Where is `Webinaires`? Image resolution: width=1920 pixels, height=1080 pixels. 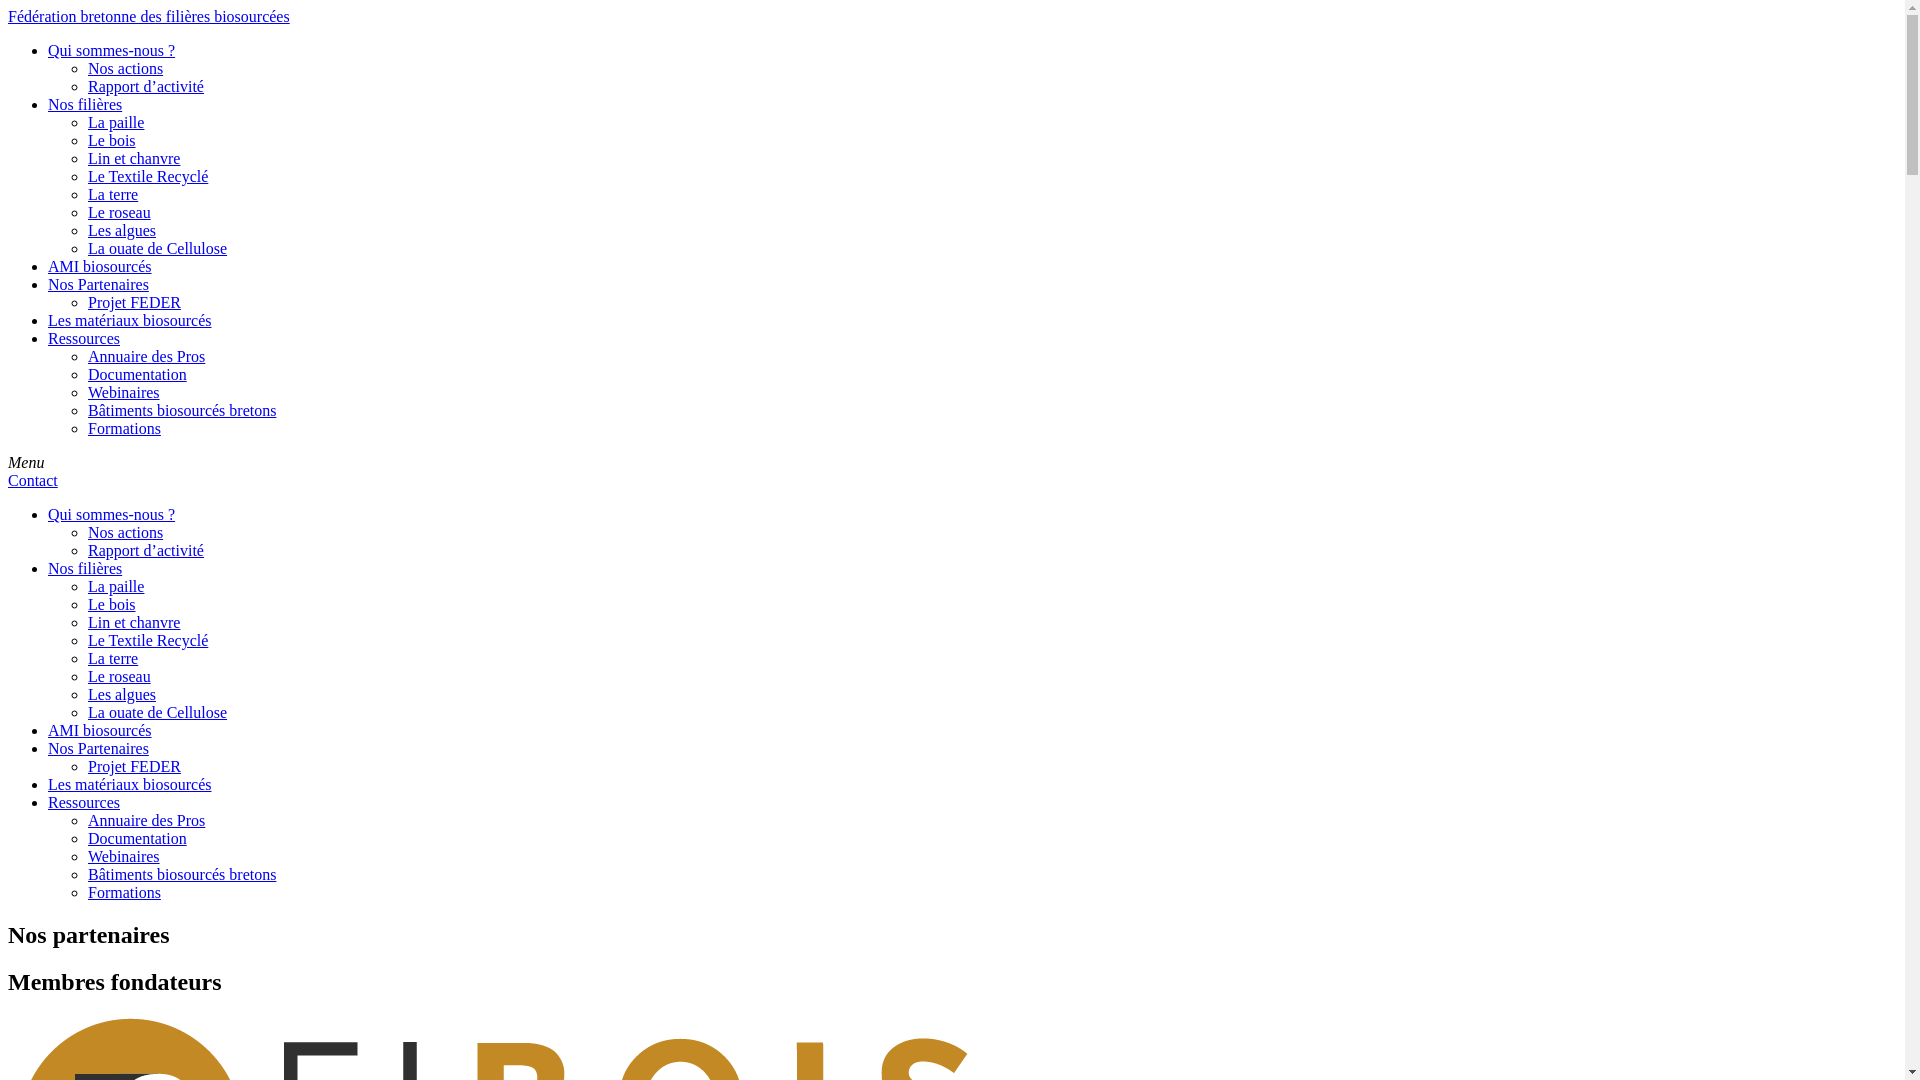 Webinaires is located at coordinates (124, 856).